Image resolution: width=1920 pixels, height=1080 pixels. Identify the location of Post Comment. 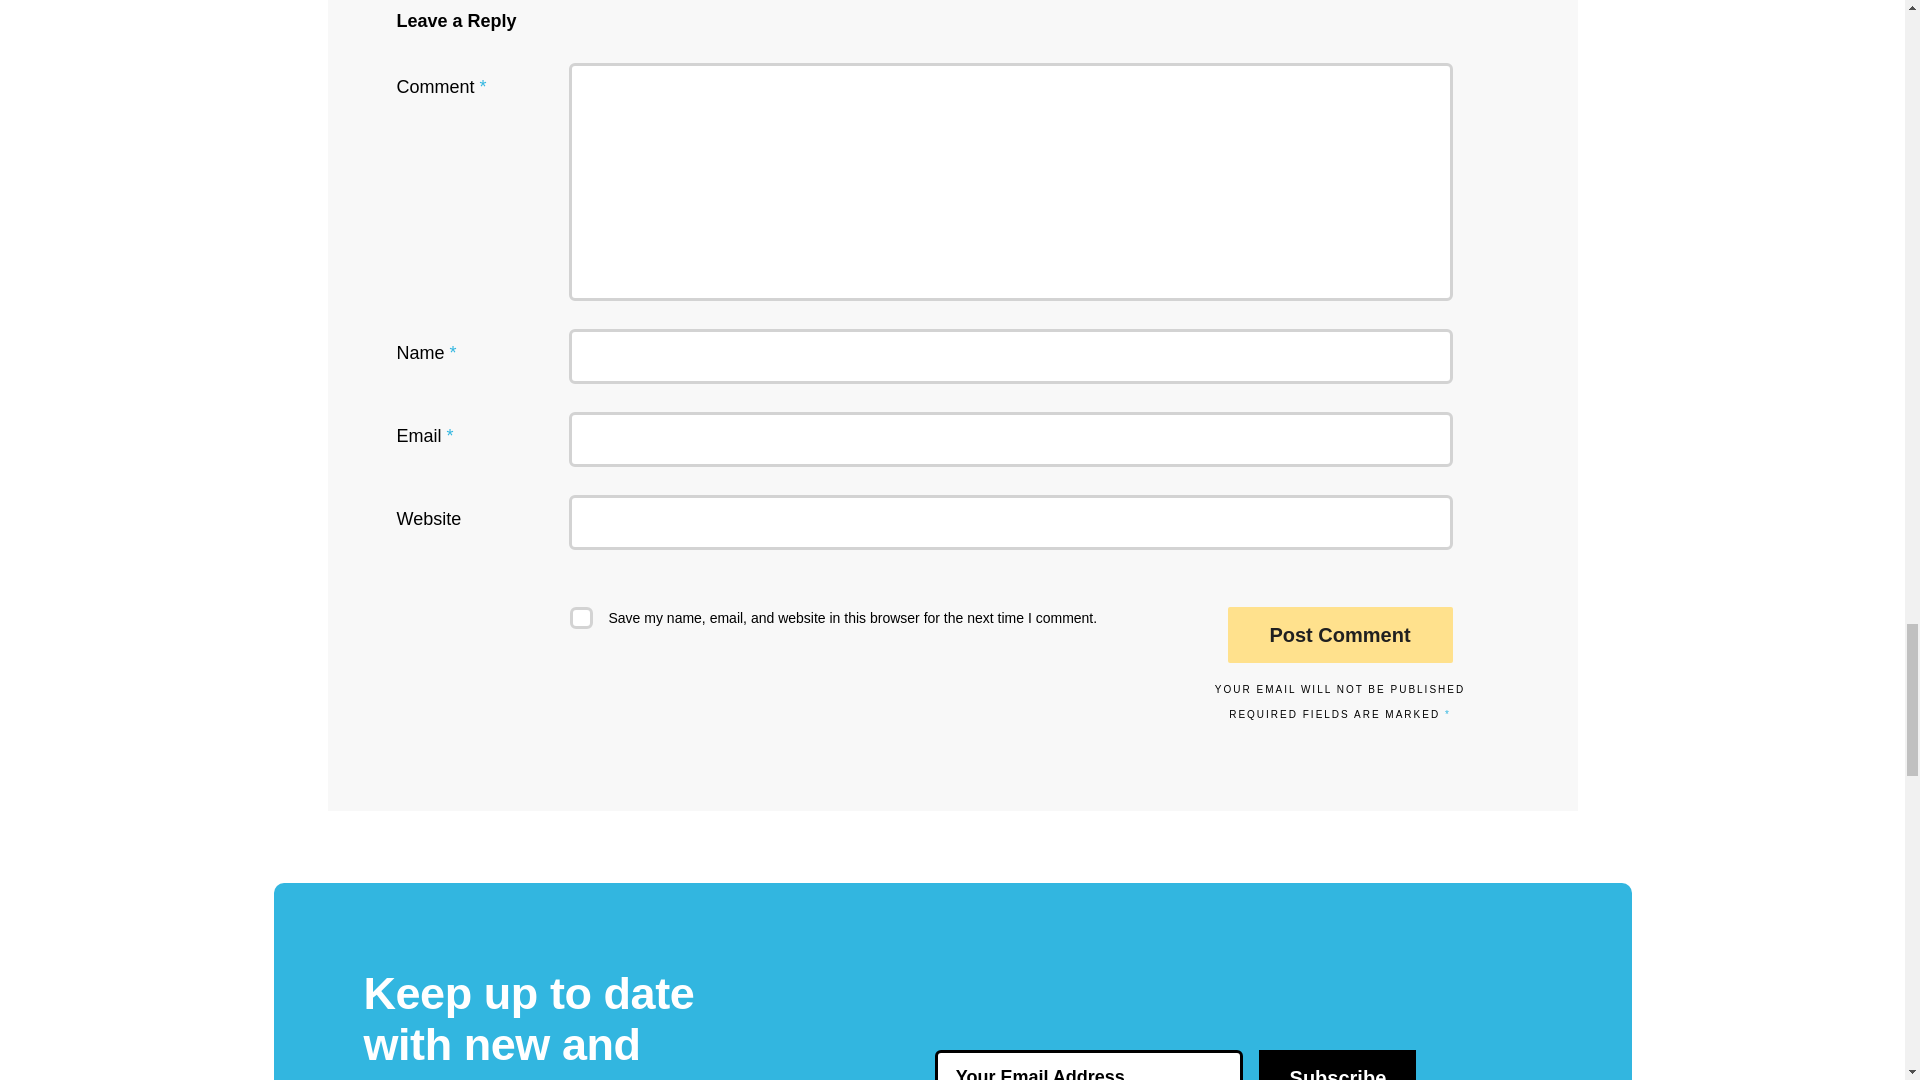
(1340, 634).